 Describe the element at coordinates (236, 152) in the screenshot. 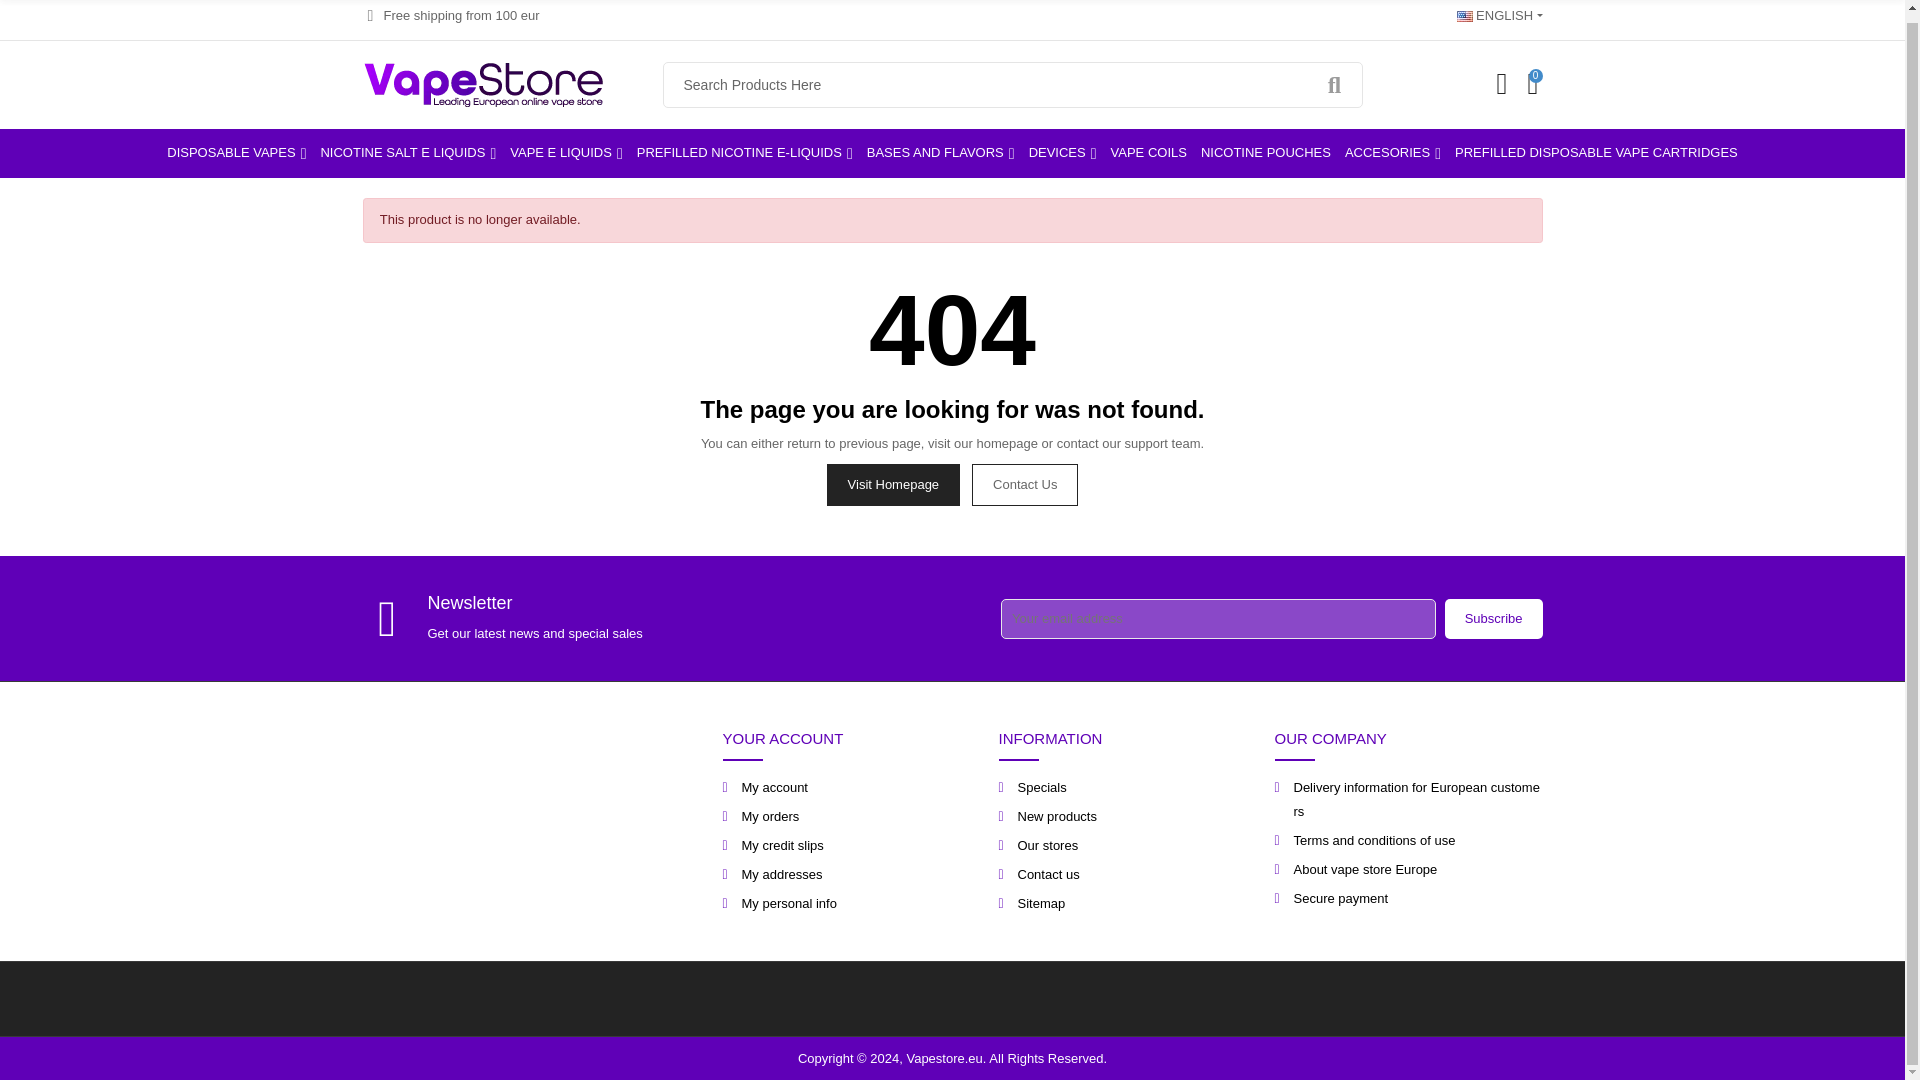

I see `DISPOSABLE VAPES` at that location.